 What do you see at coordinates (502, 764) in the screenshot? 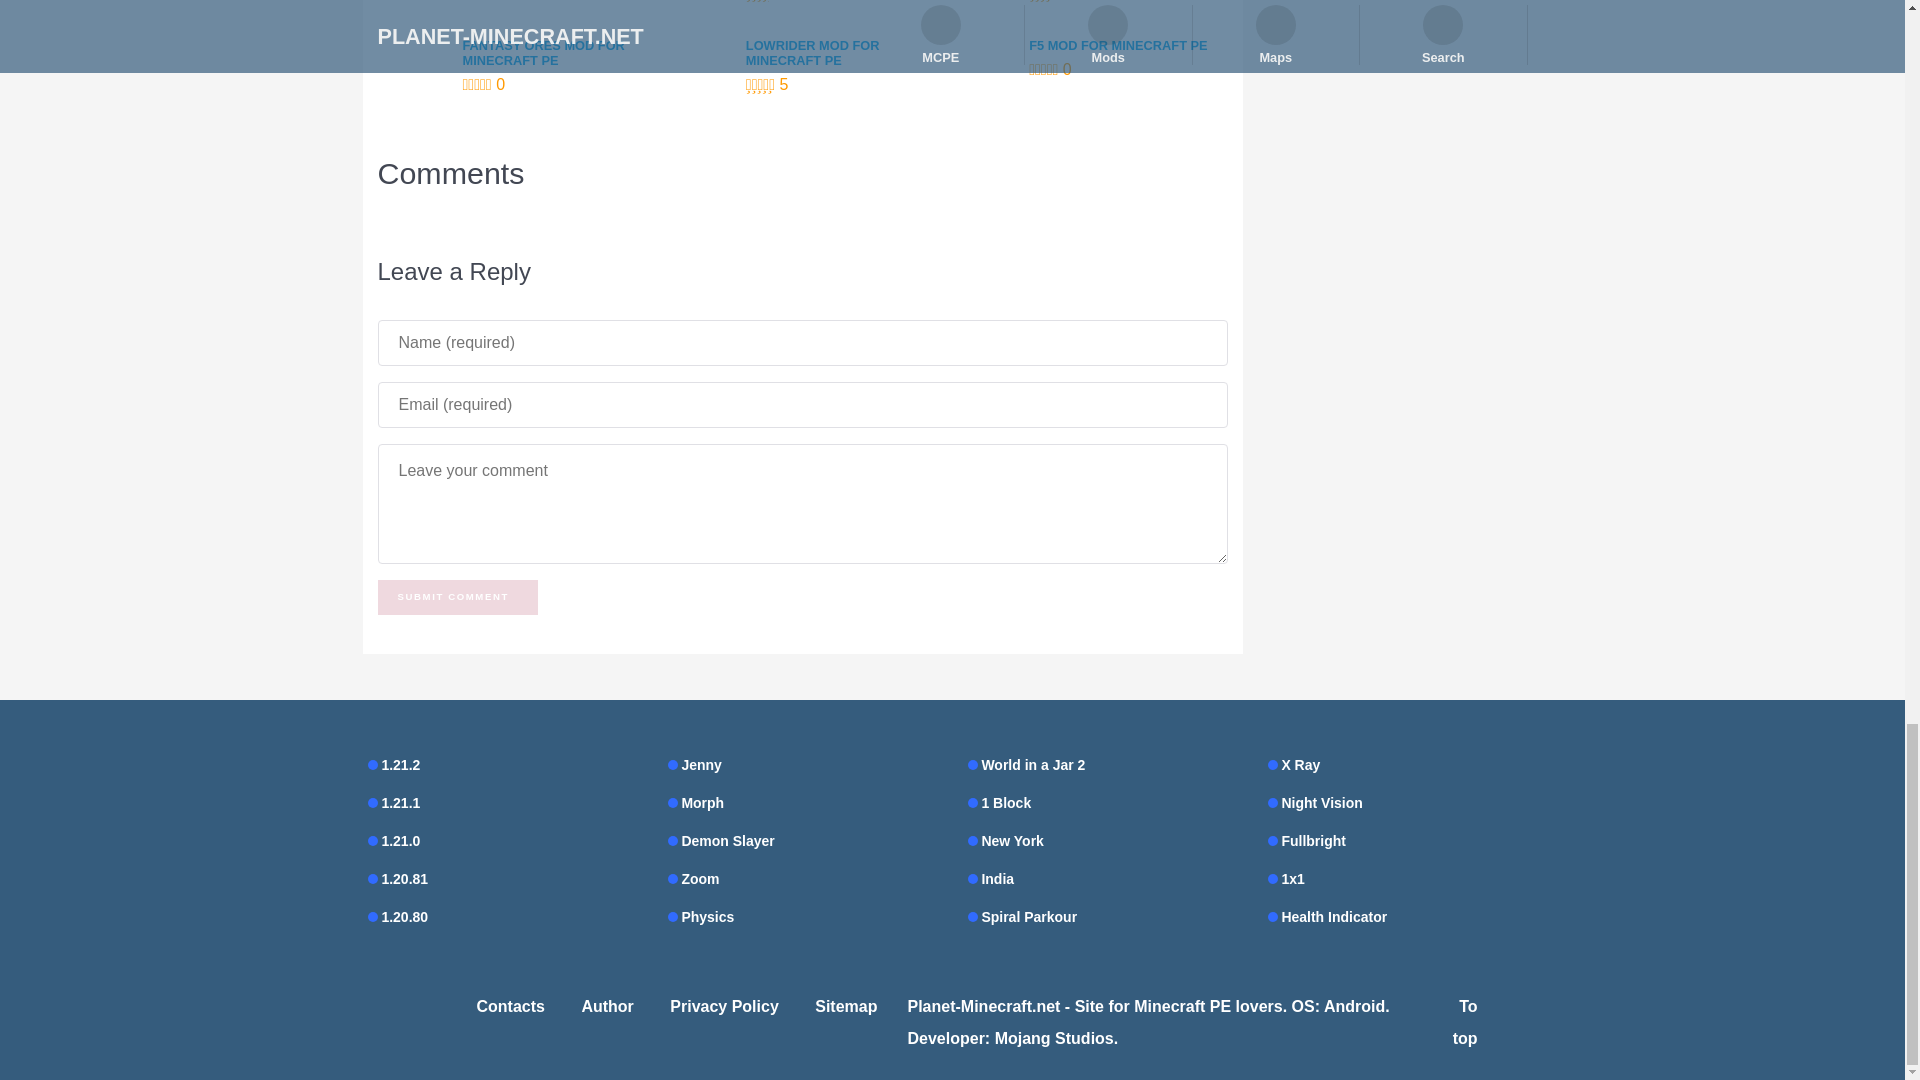
I see `1.21.2` at bounding box center [502, 764].